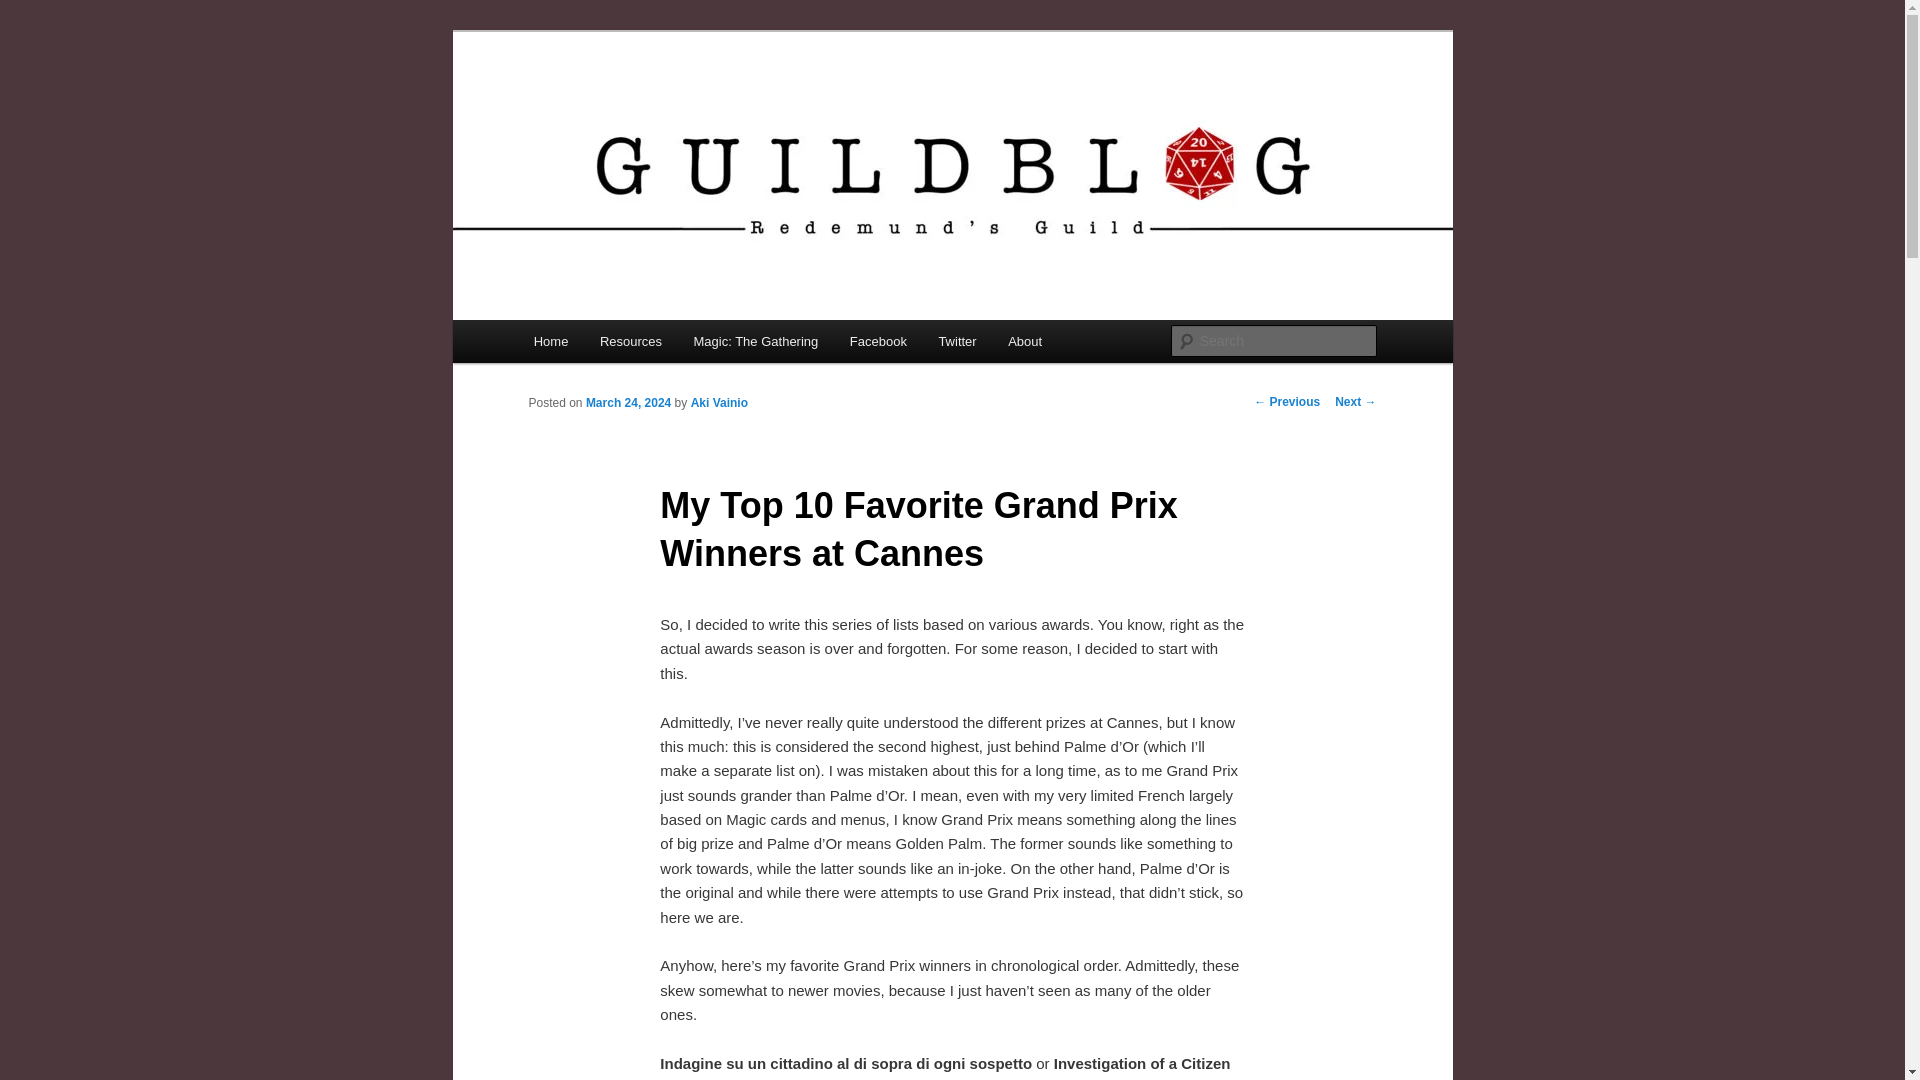 This screenshot has width=1920, height=1080. What do you see at coordinates (628, 403) in the screenshot?
I see `16:35` at bounding box center [628, 403].